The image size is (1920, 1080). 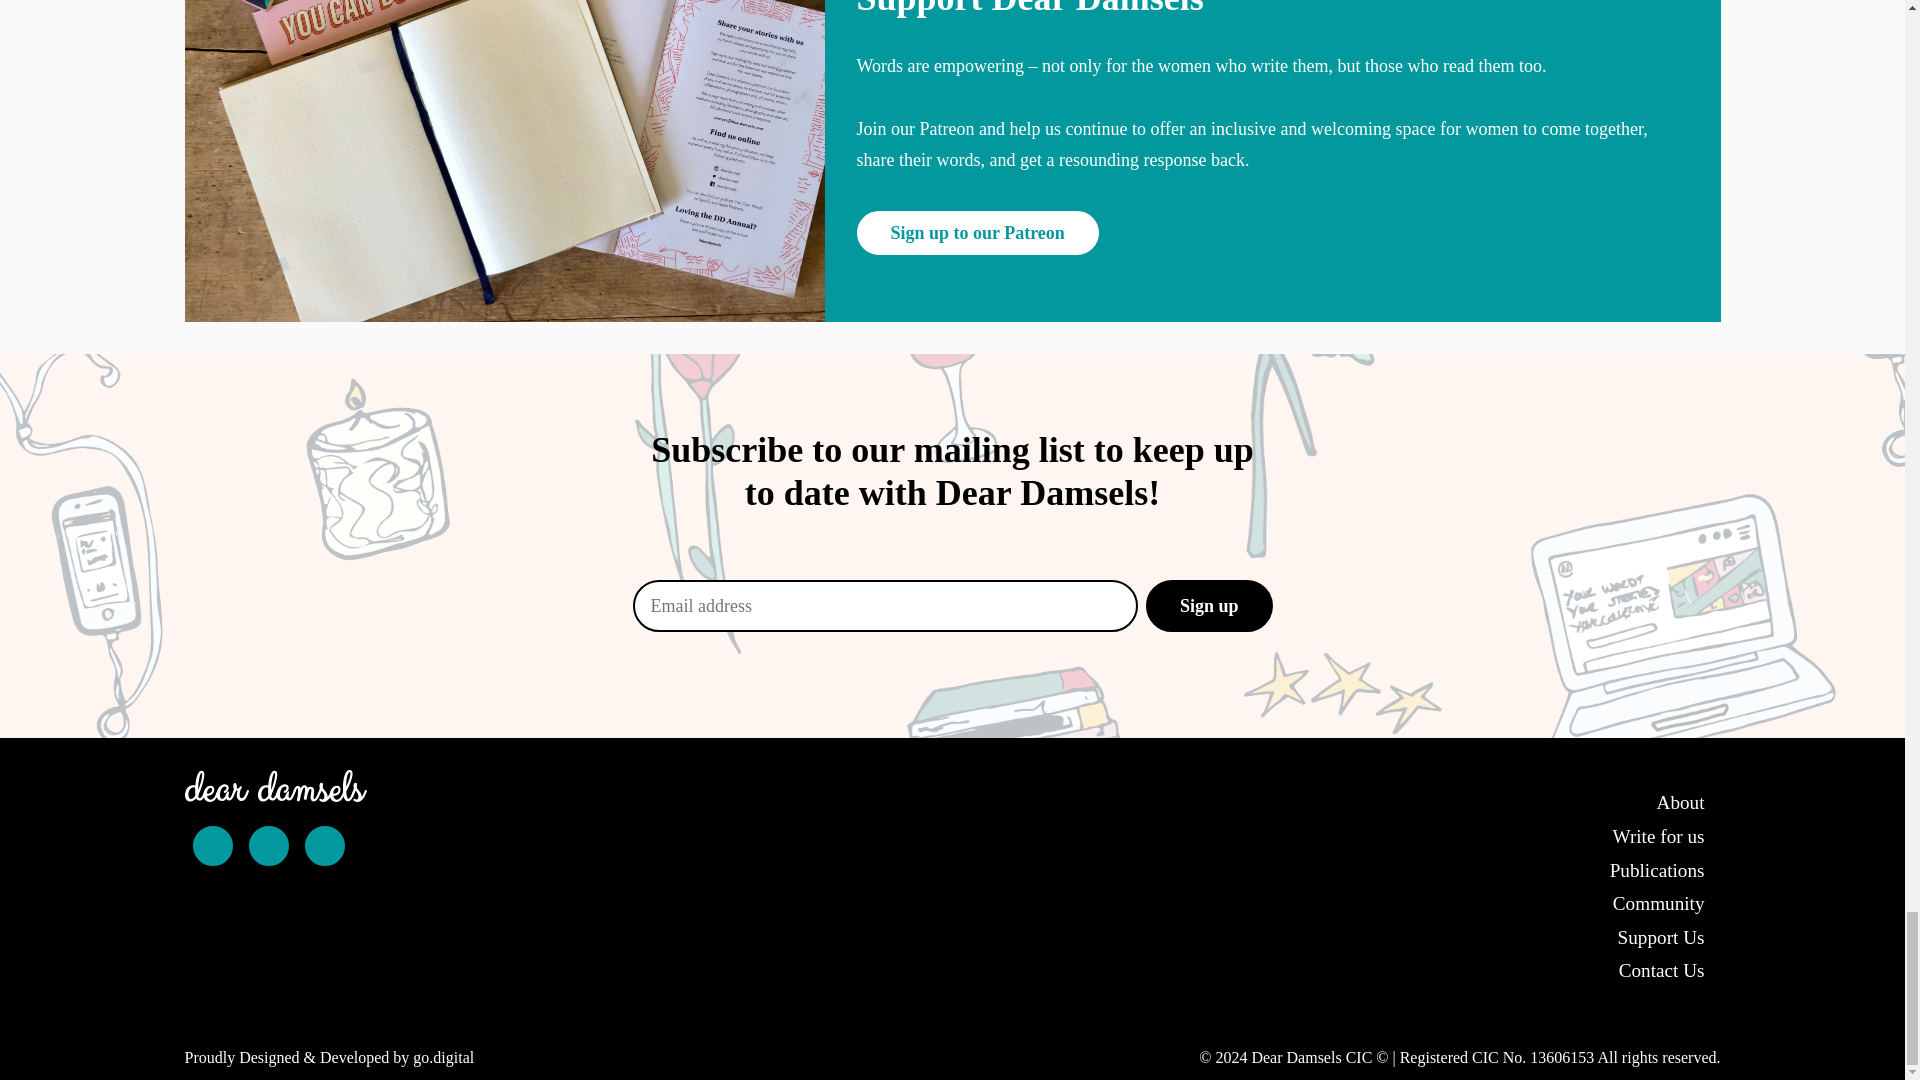 I want to click on Sign up, so click(x=1209, y=605).